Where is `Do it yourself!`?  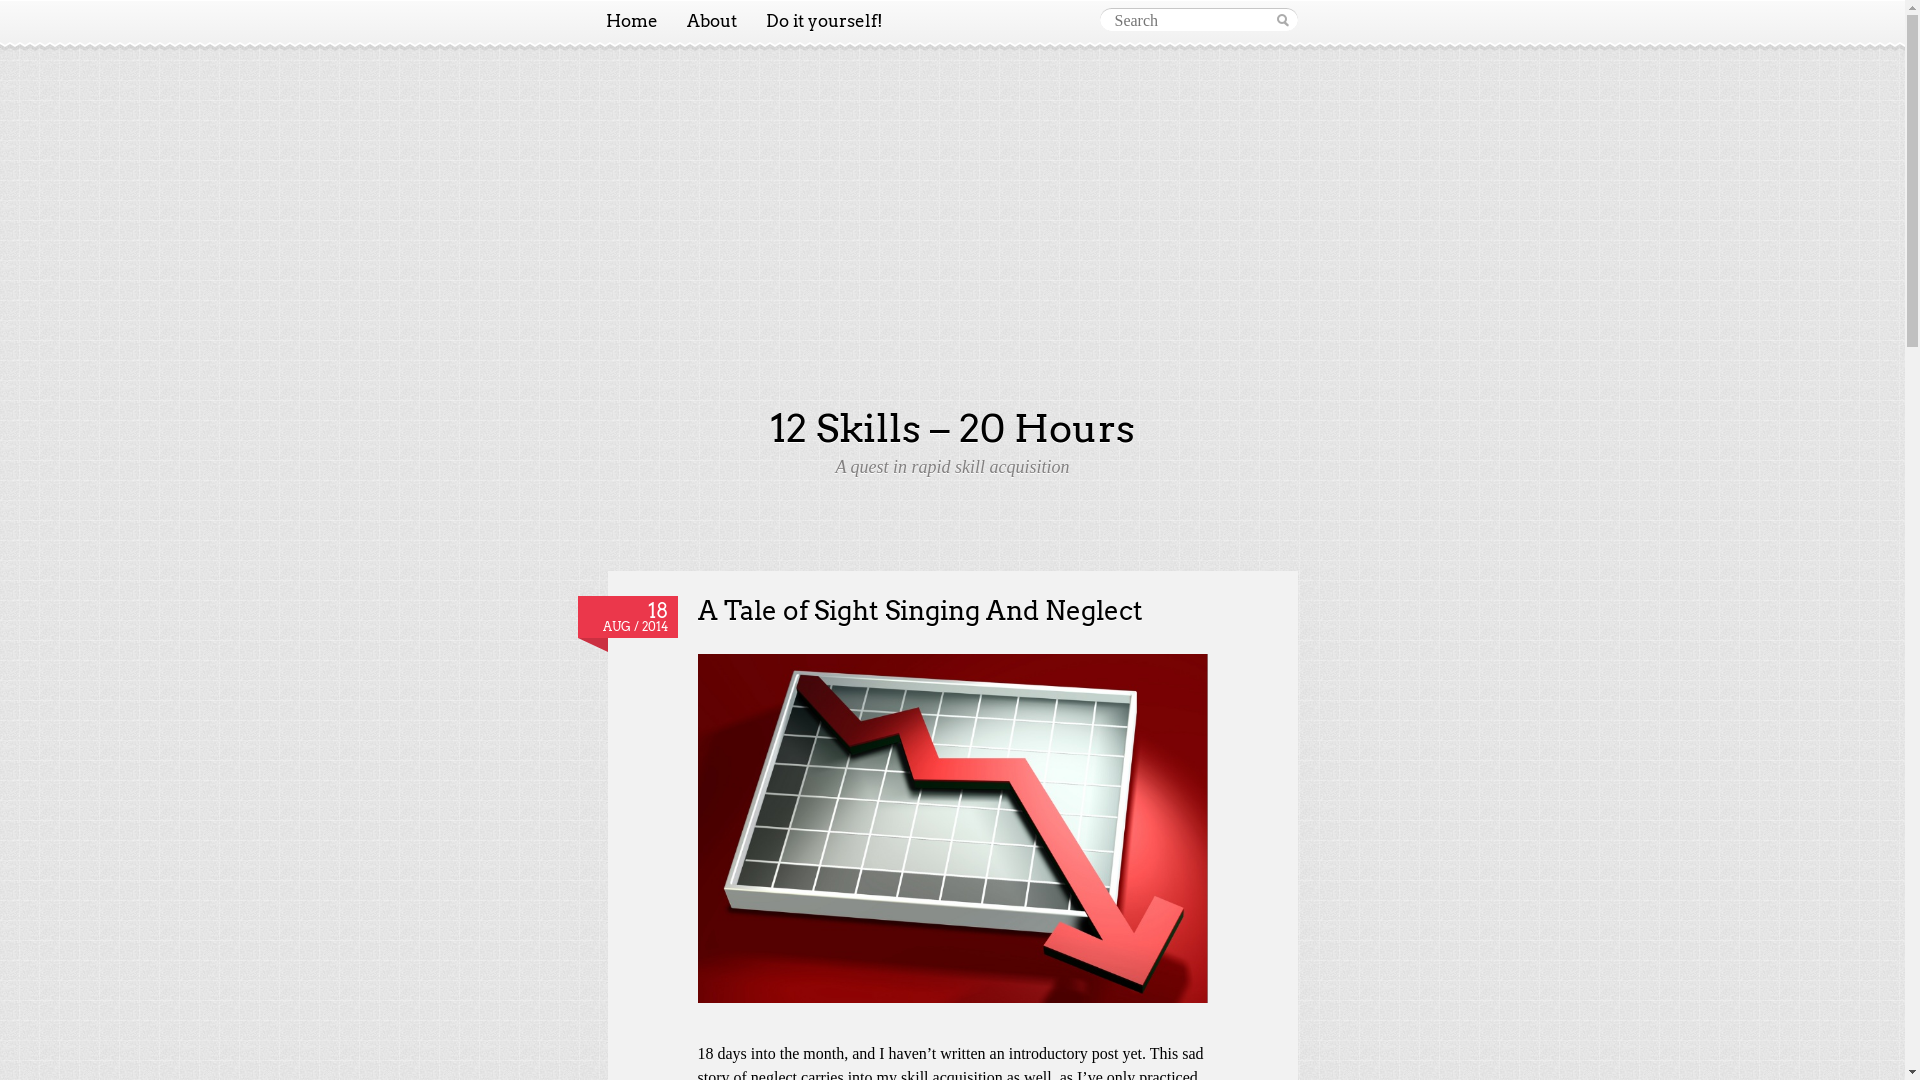 Do it yourself! is located at coordinates (824, 21).